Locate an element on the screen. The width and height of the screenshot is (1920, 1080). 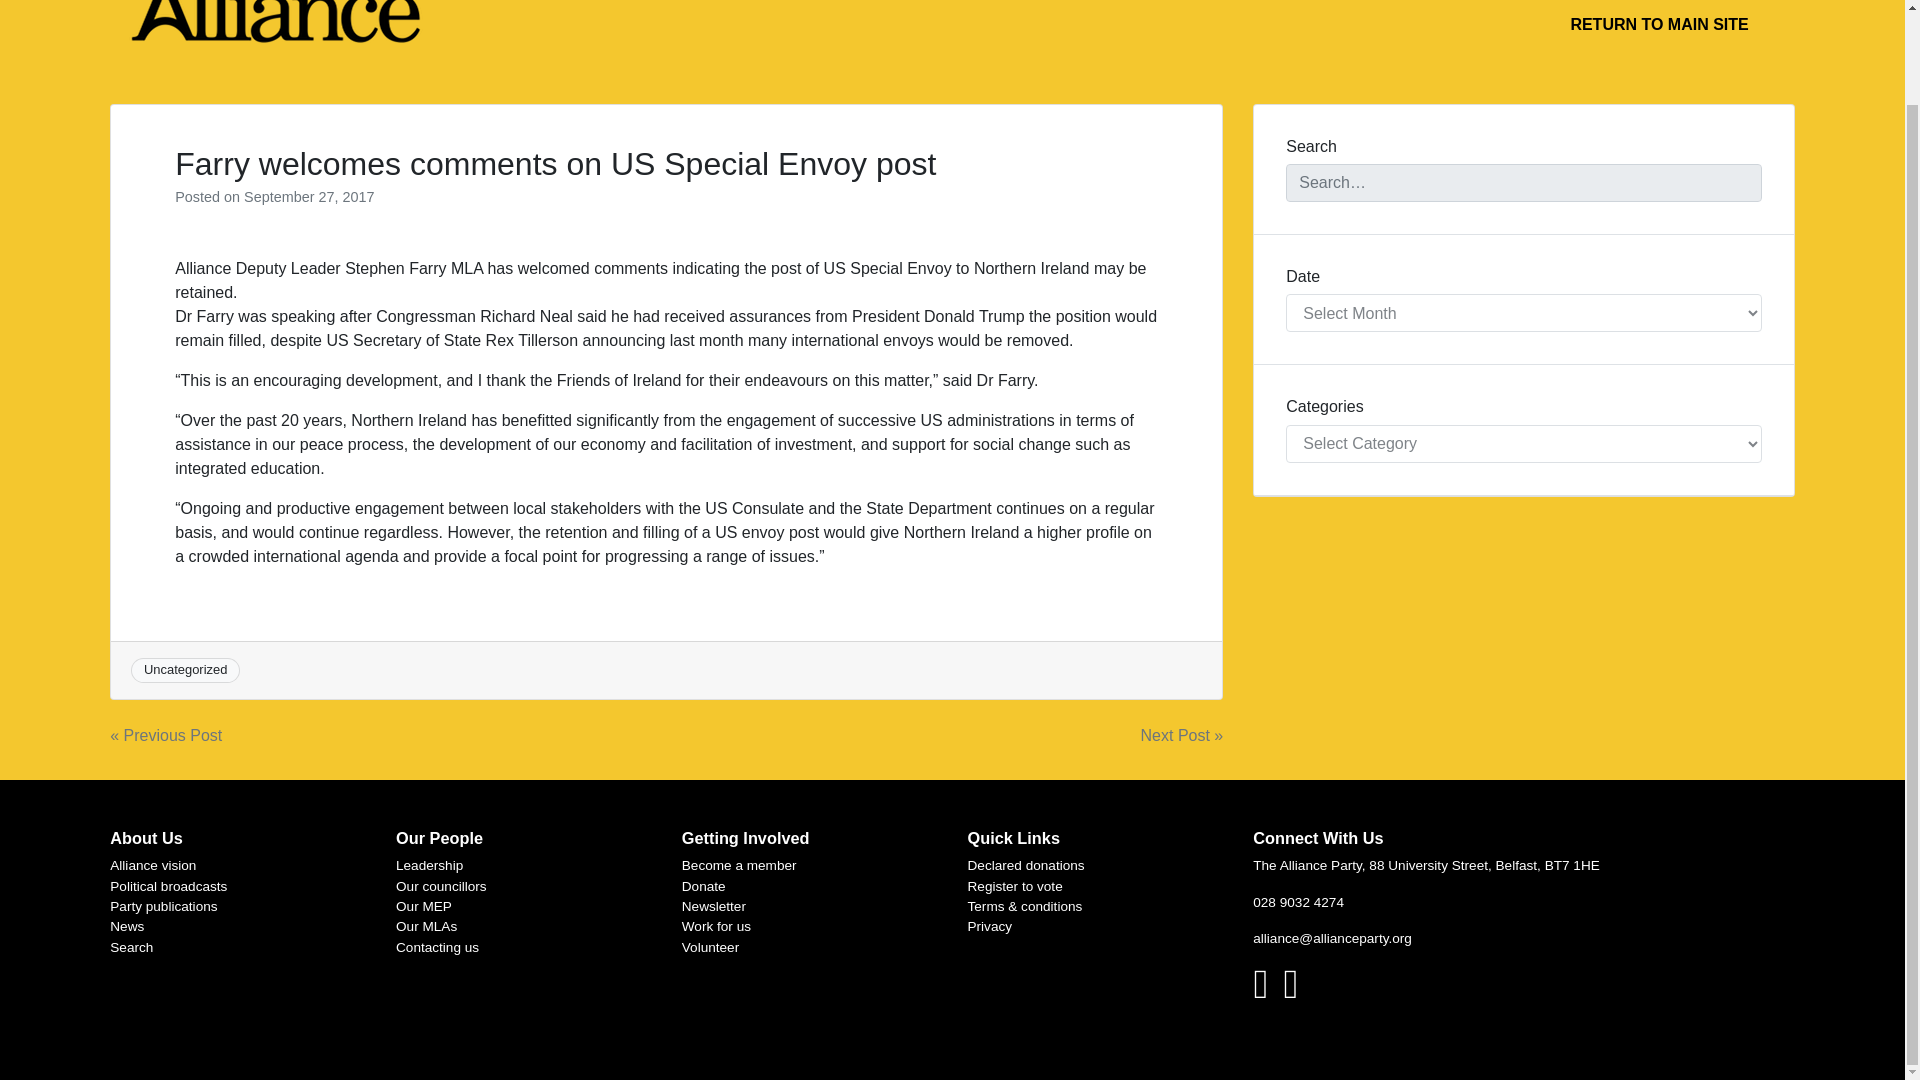
Our MLAs is located at coordinates (426, 926).